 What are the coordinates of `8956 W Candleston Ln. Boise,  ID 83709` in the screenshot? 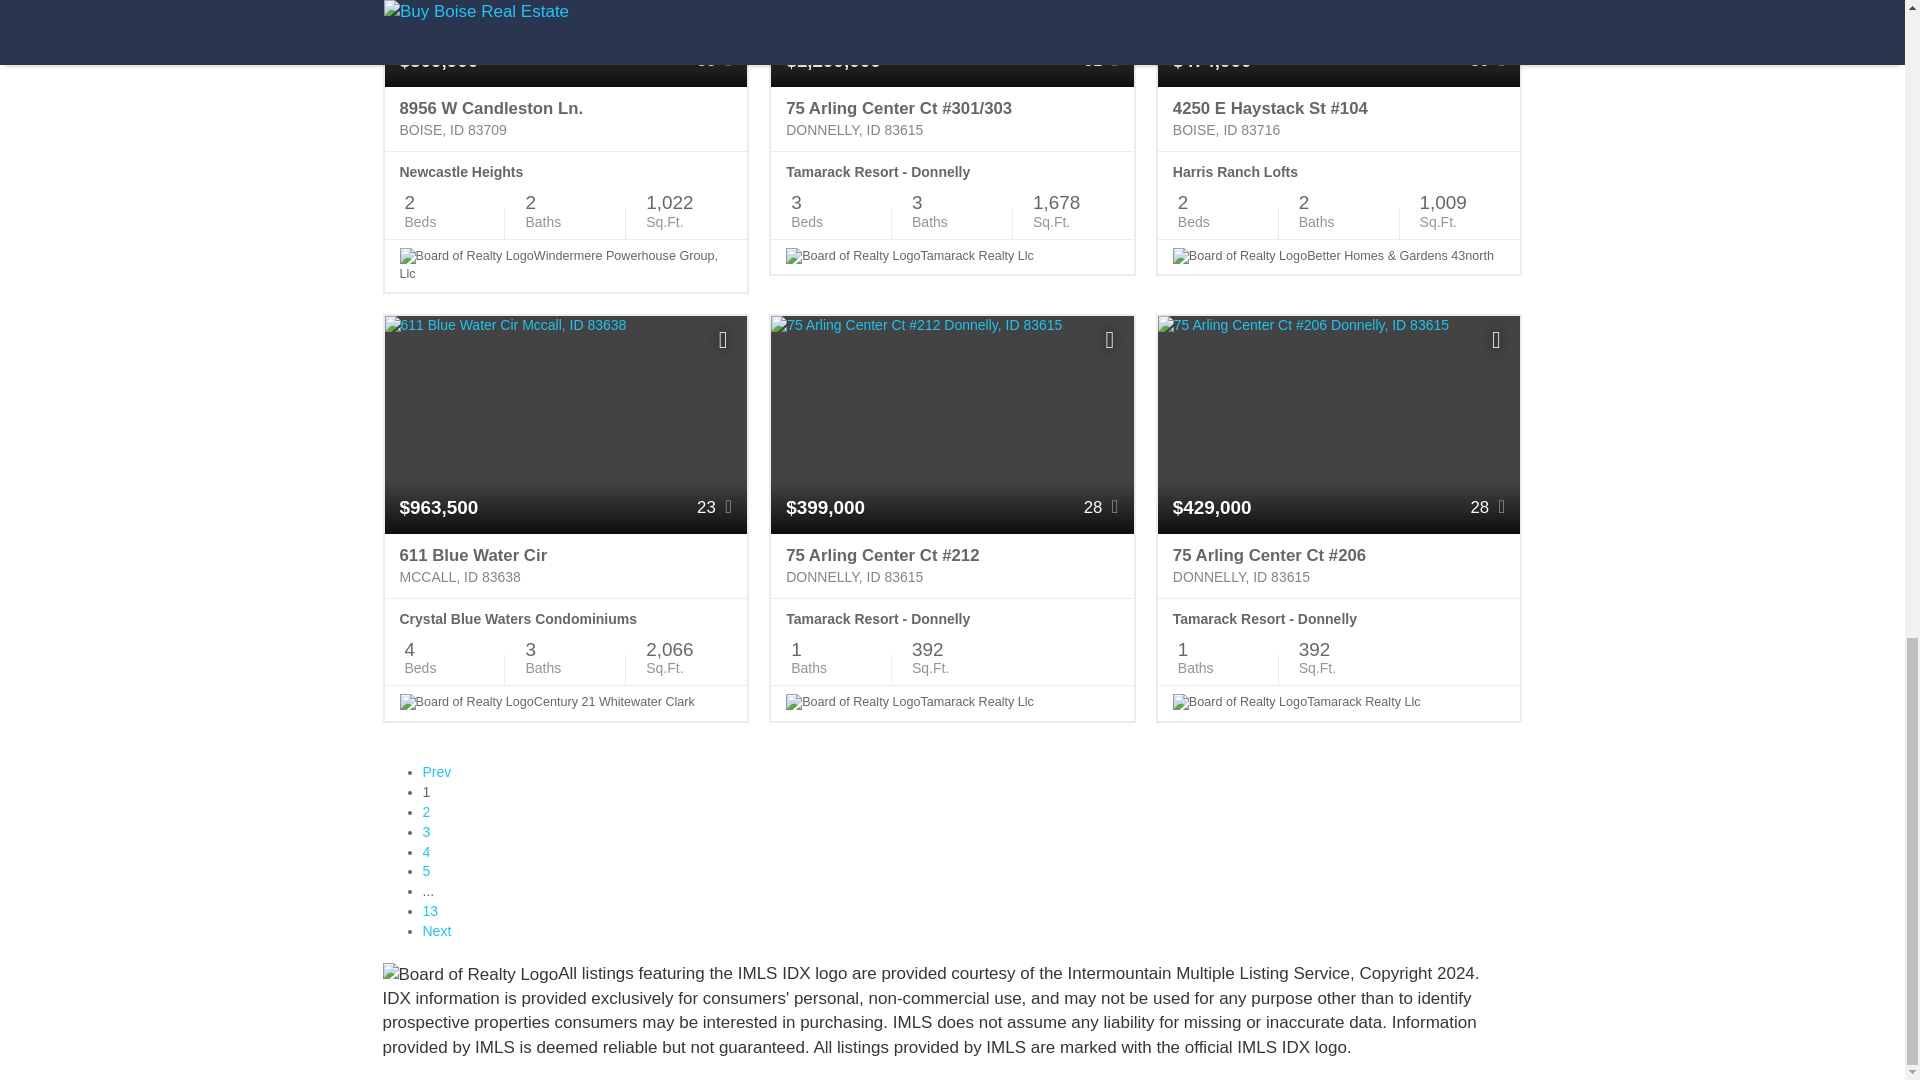 It's located at (565, 120).